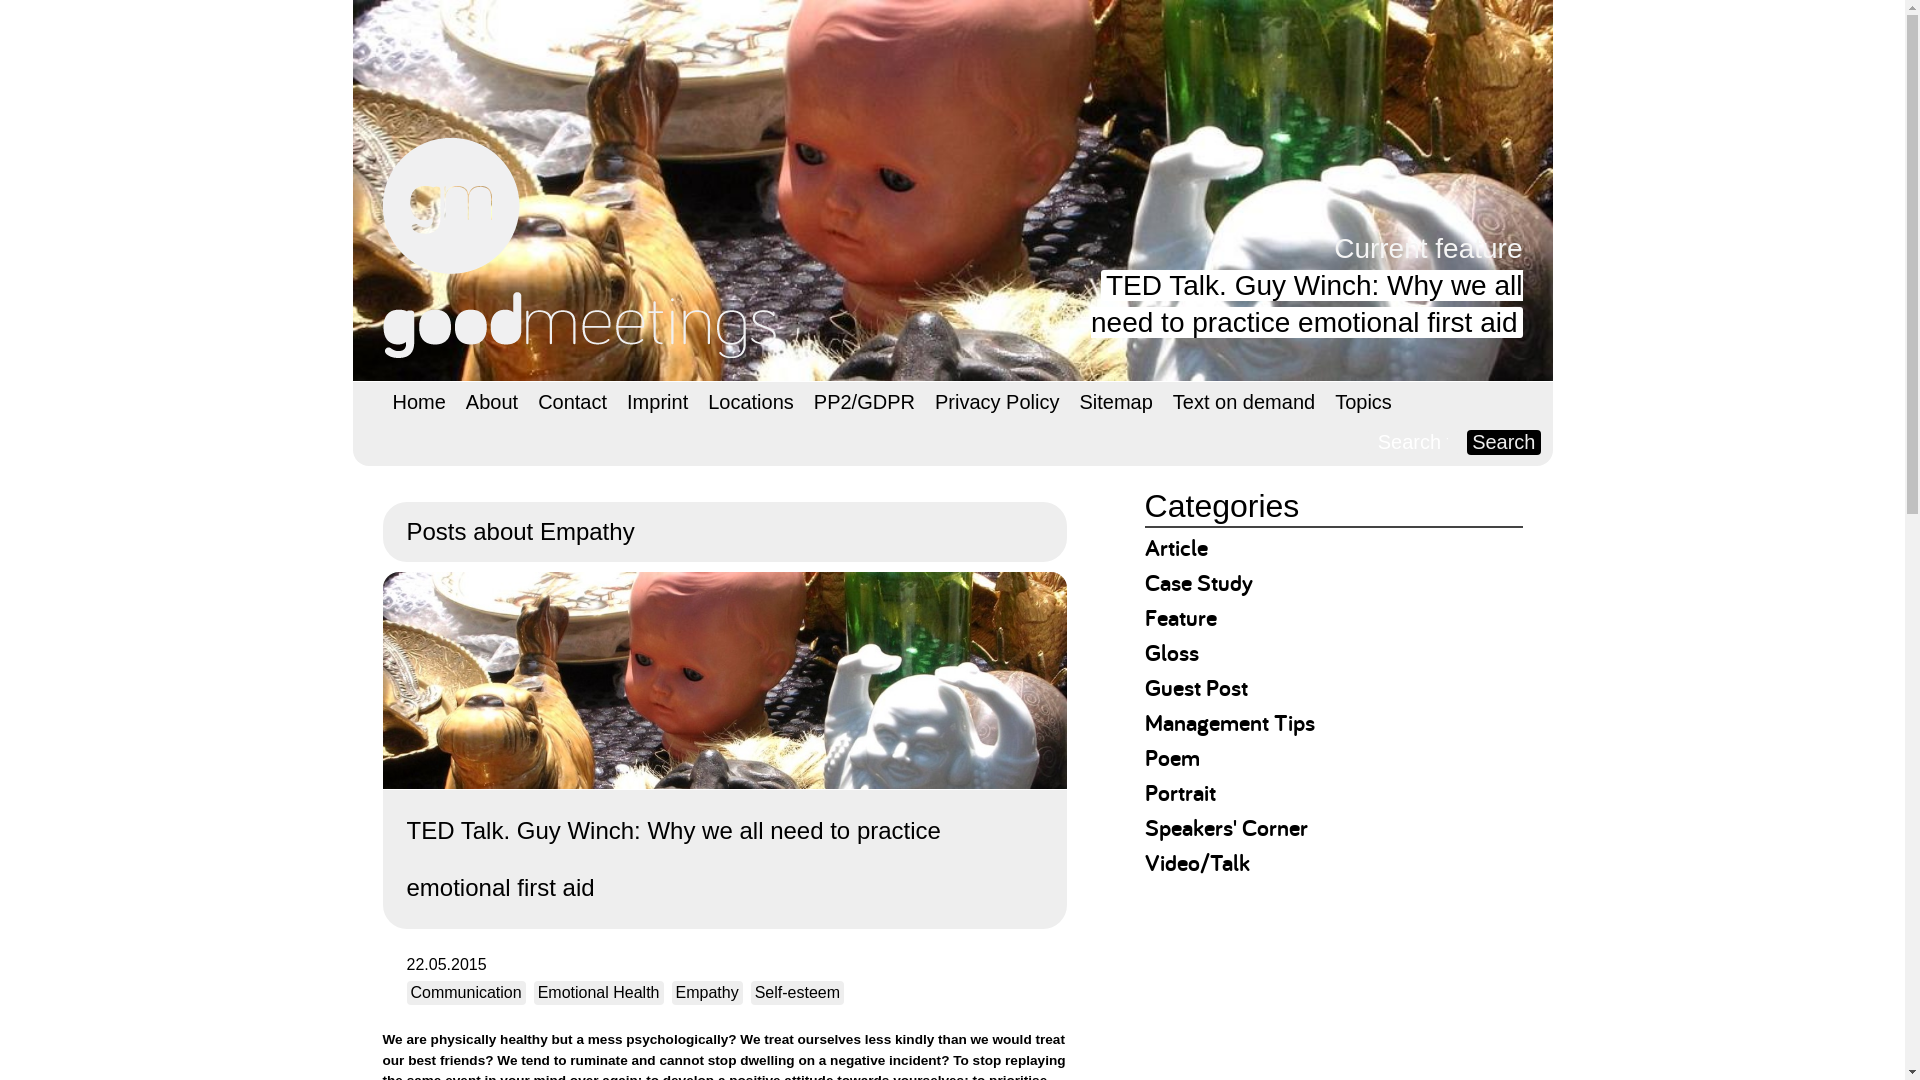 The image size is (1920, 1080). What do you see at coordinates (1171, 652) in the screenshot?
I see `Gloss` at bounding box center [1171, 652].